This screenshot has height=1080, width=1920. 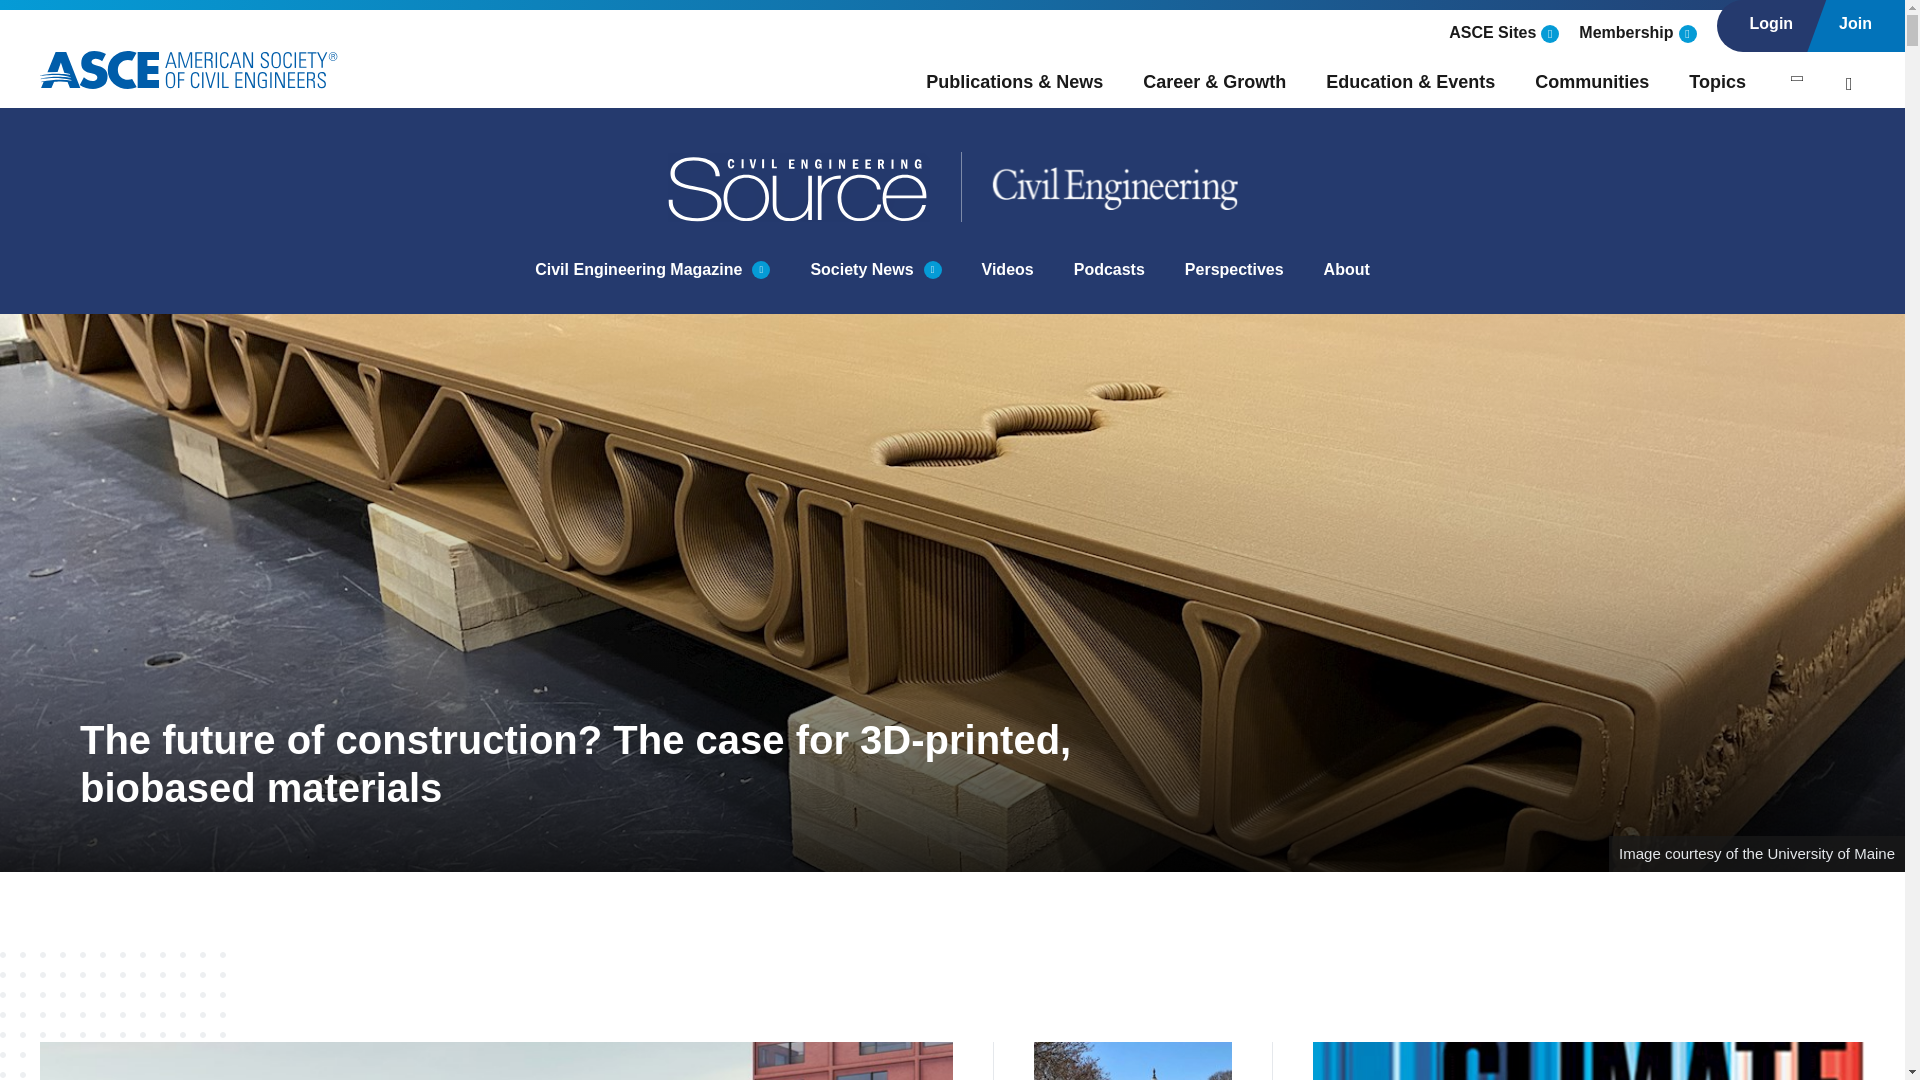 What do you see at coordinates (1100, 187) in the screenshot?
I see `Civil Engineering` at bounding box center [1100, 187].